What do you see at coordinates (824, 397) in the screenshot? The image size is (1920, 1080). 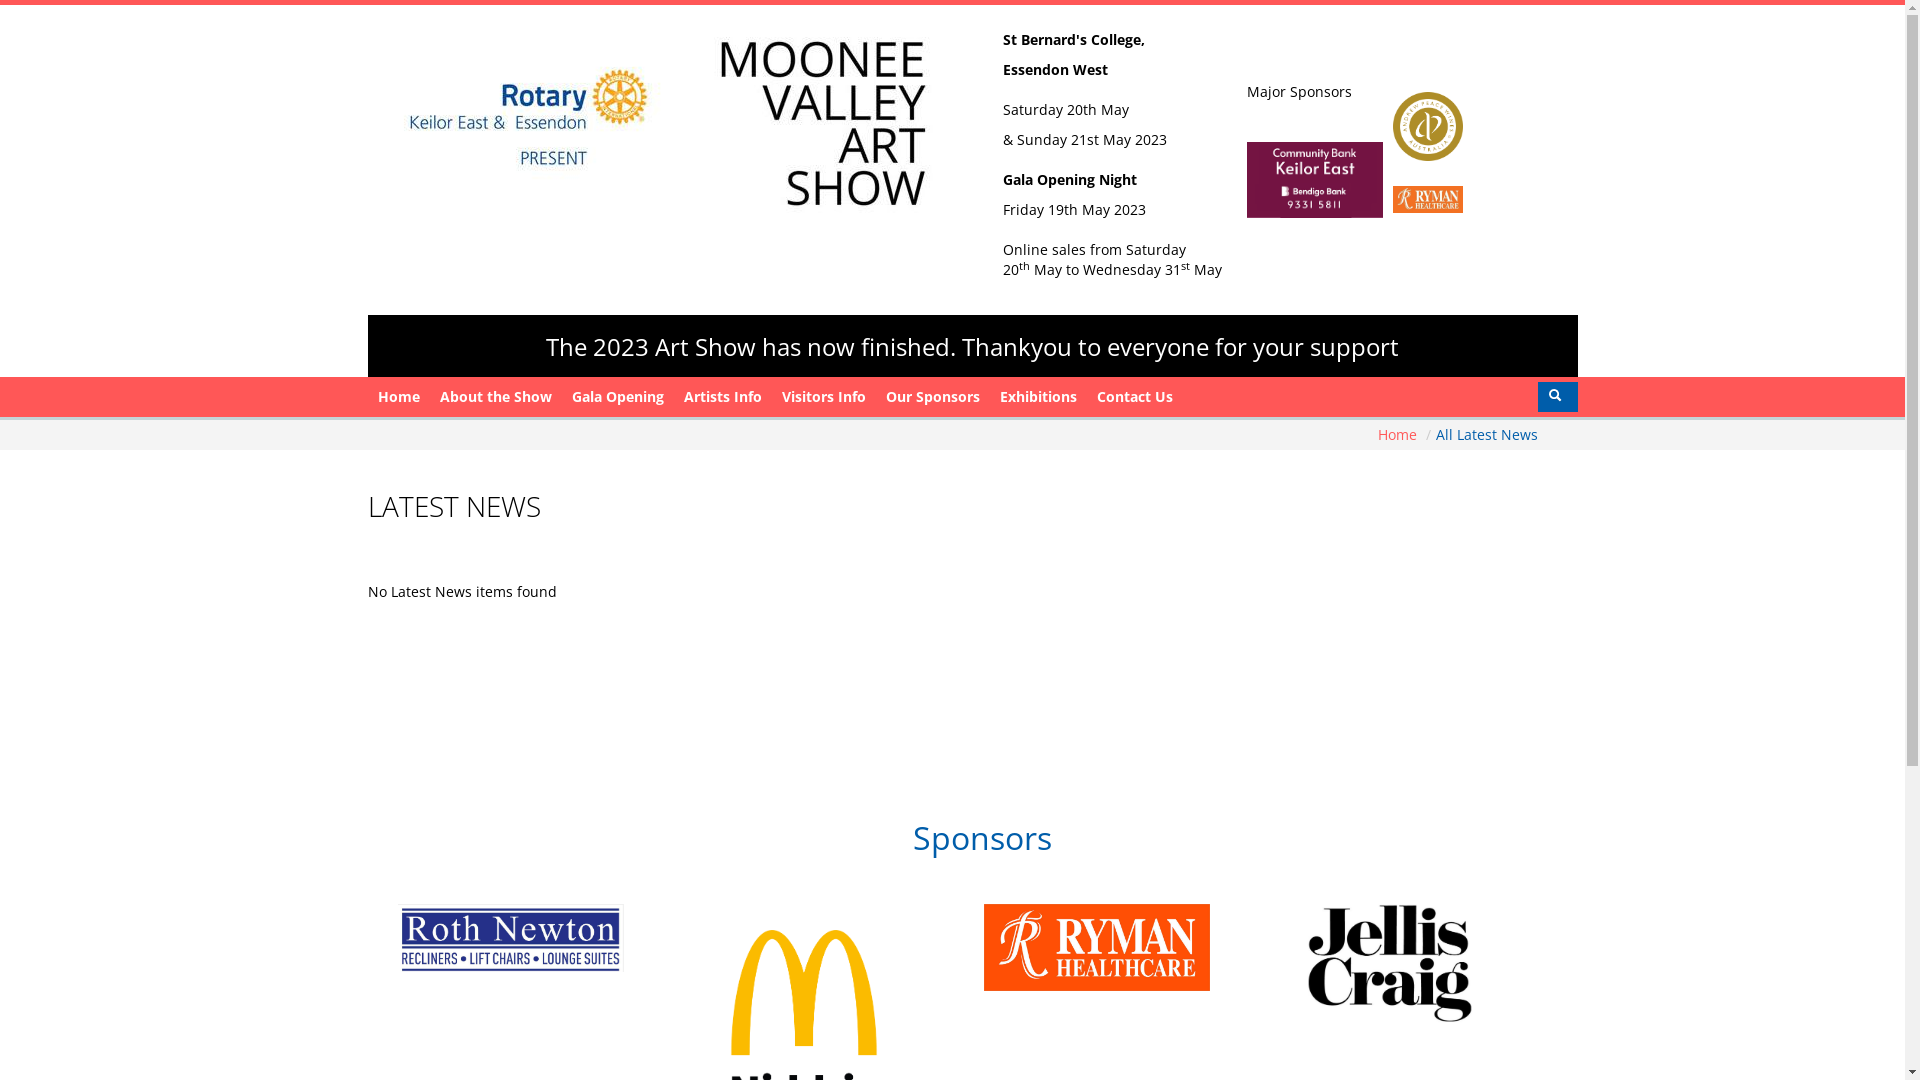 I see `Visitors Info` at bounding box center [824, 397].